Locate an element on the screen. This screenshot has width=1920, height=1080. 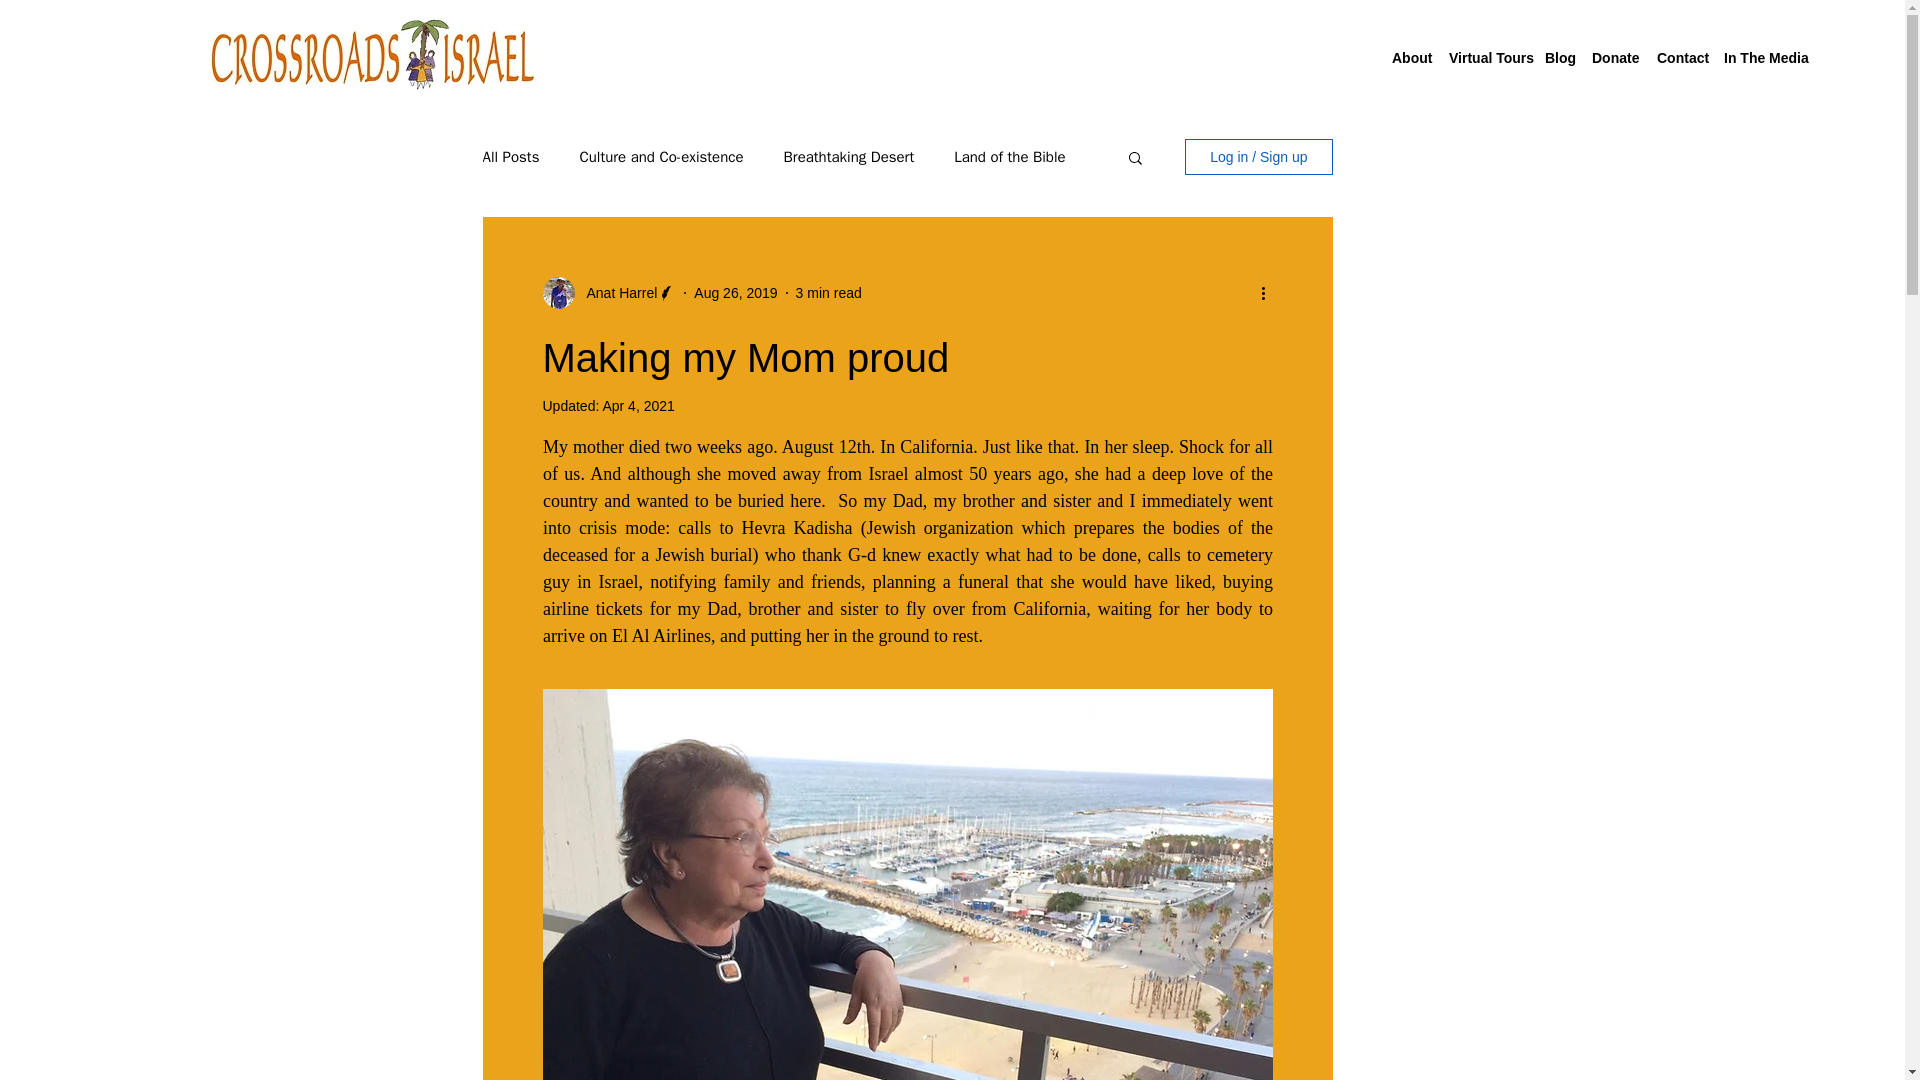
All Posts is located at coordinates (510, 157).